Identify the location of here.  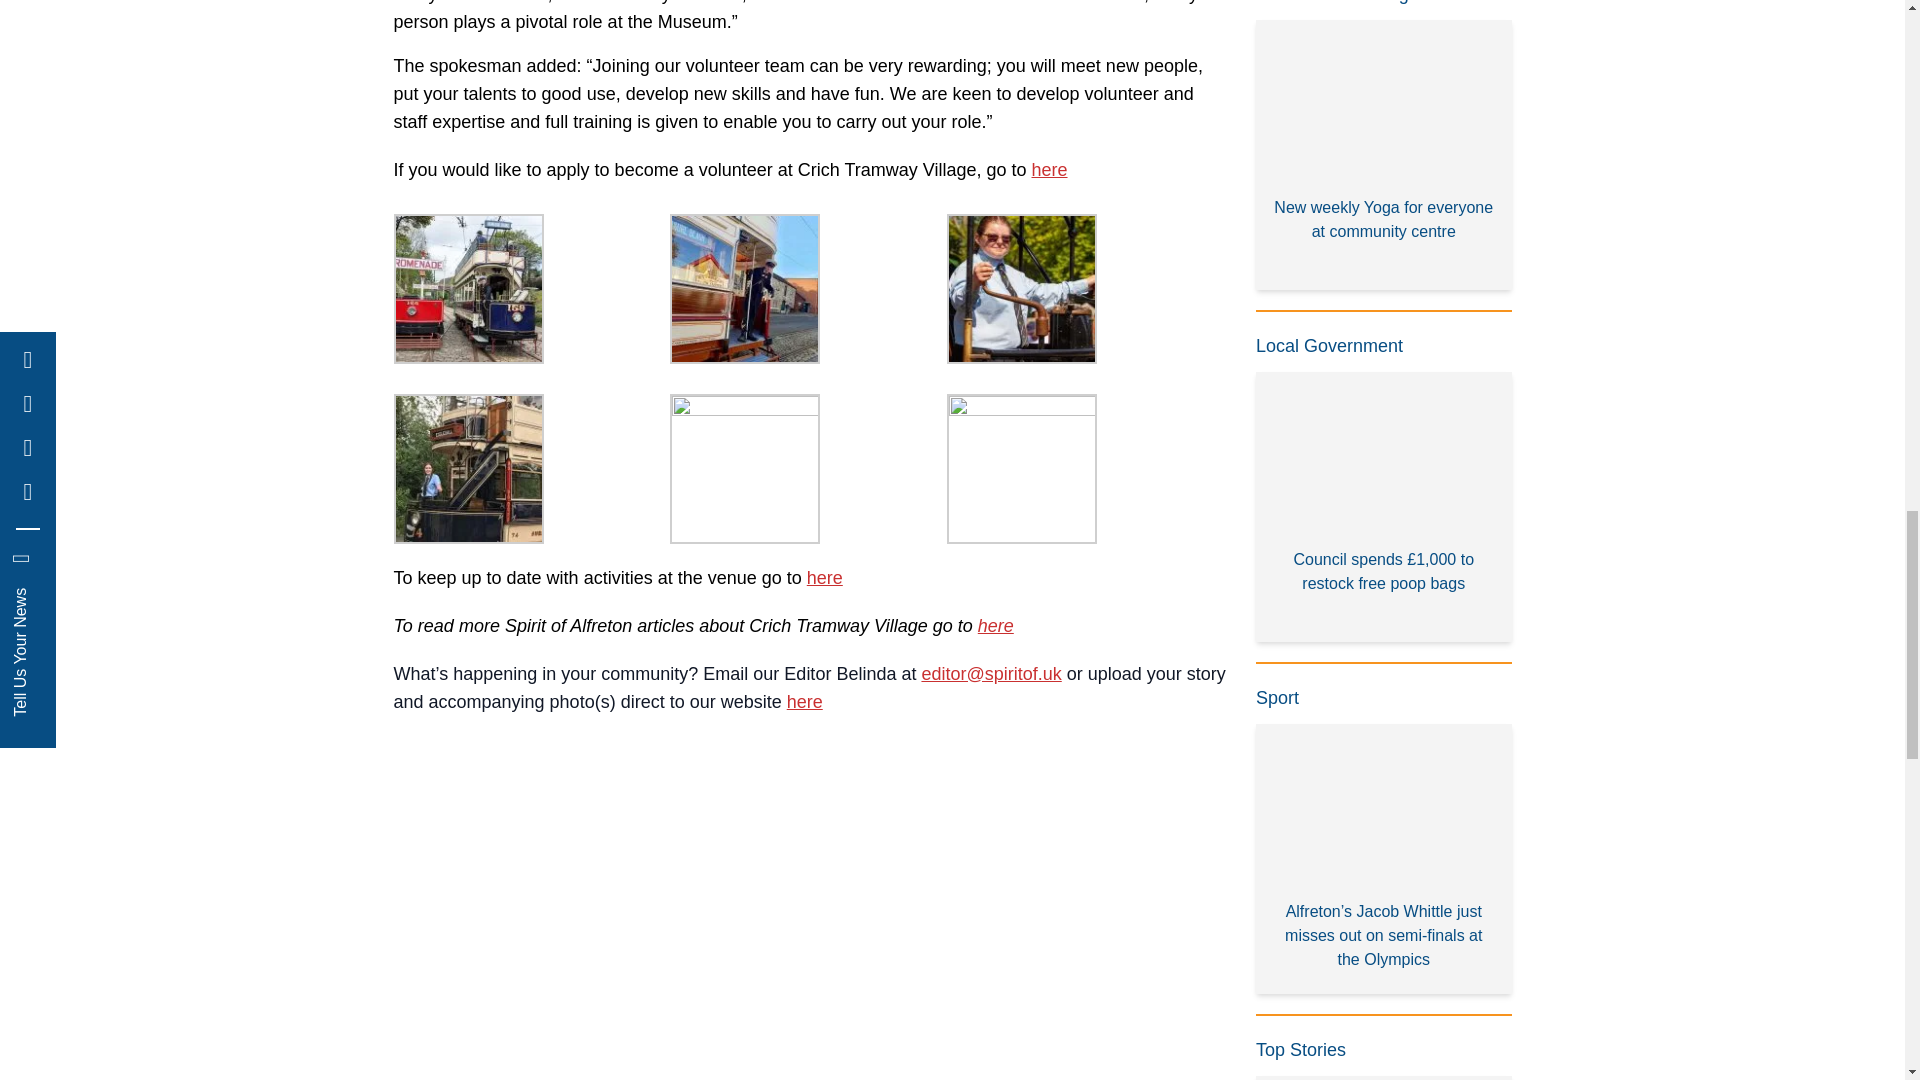
(1050, 170).